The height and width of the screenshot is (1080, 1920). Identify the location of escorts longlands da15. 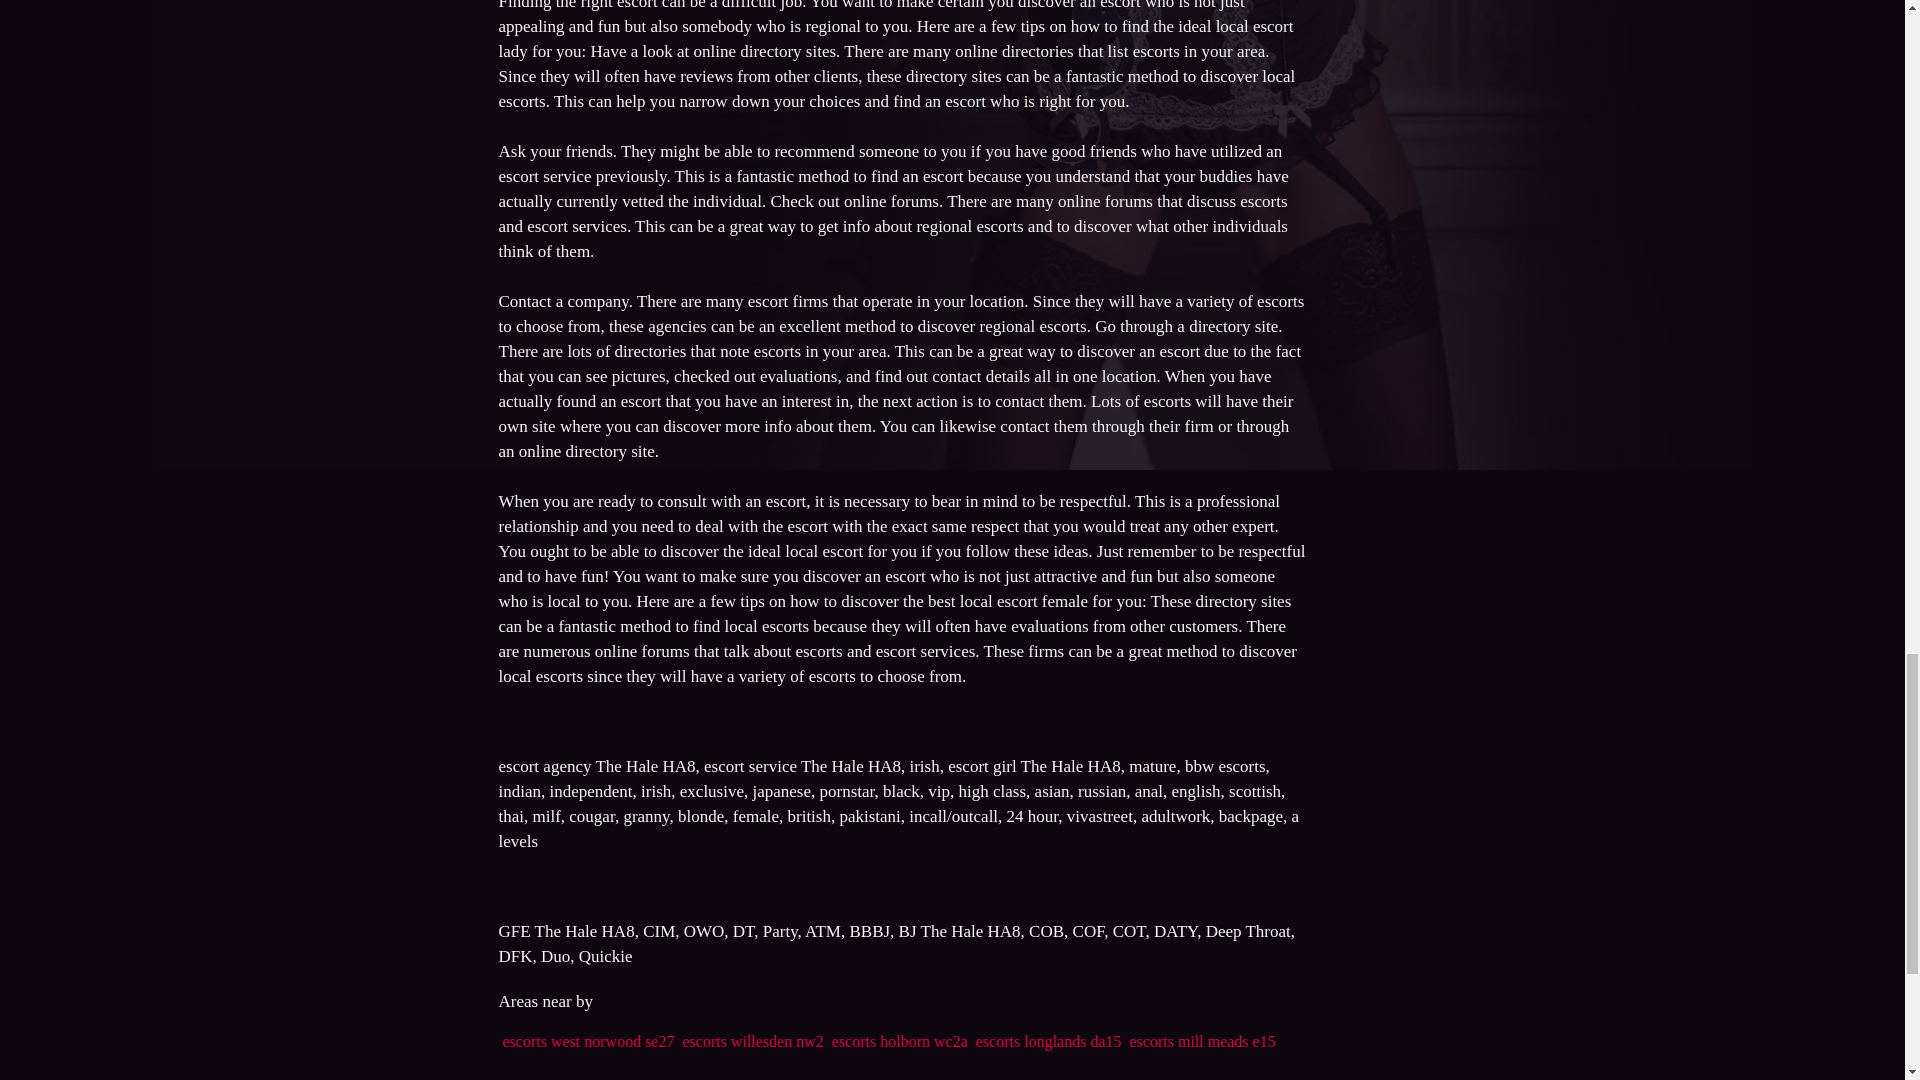
(1048, 1040).